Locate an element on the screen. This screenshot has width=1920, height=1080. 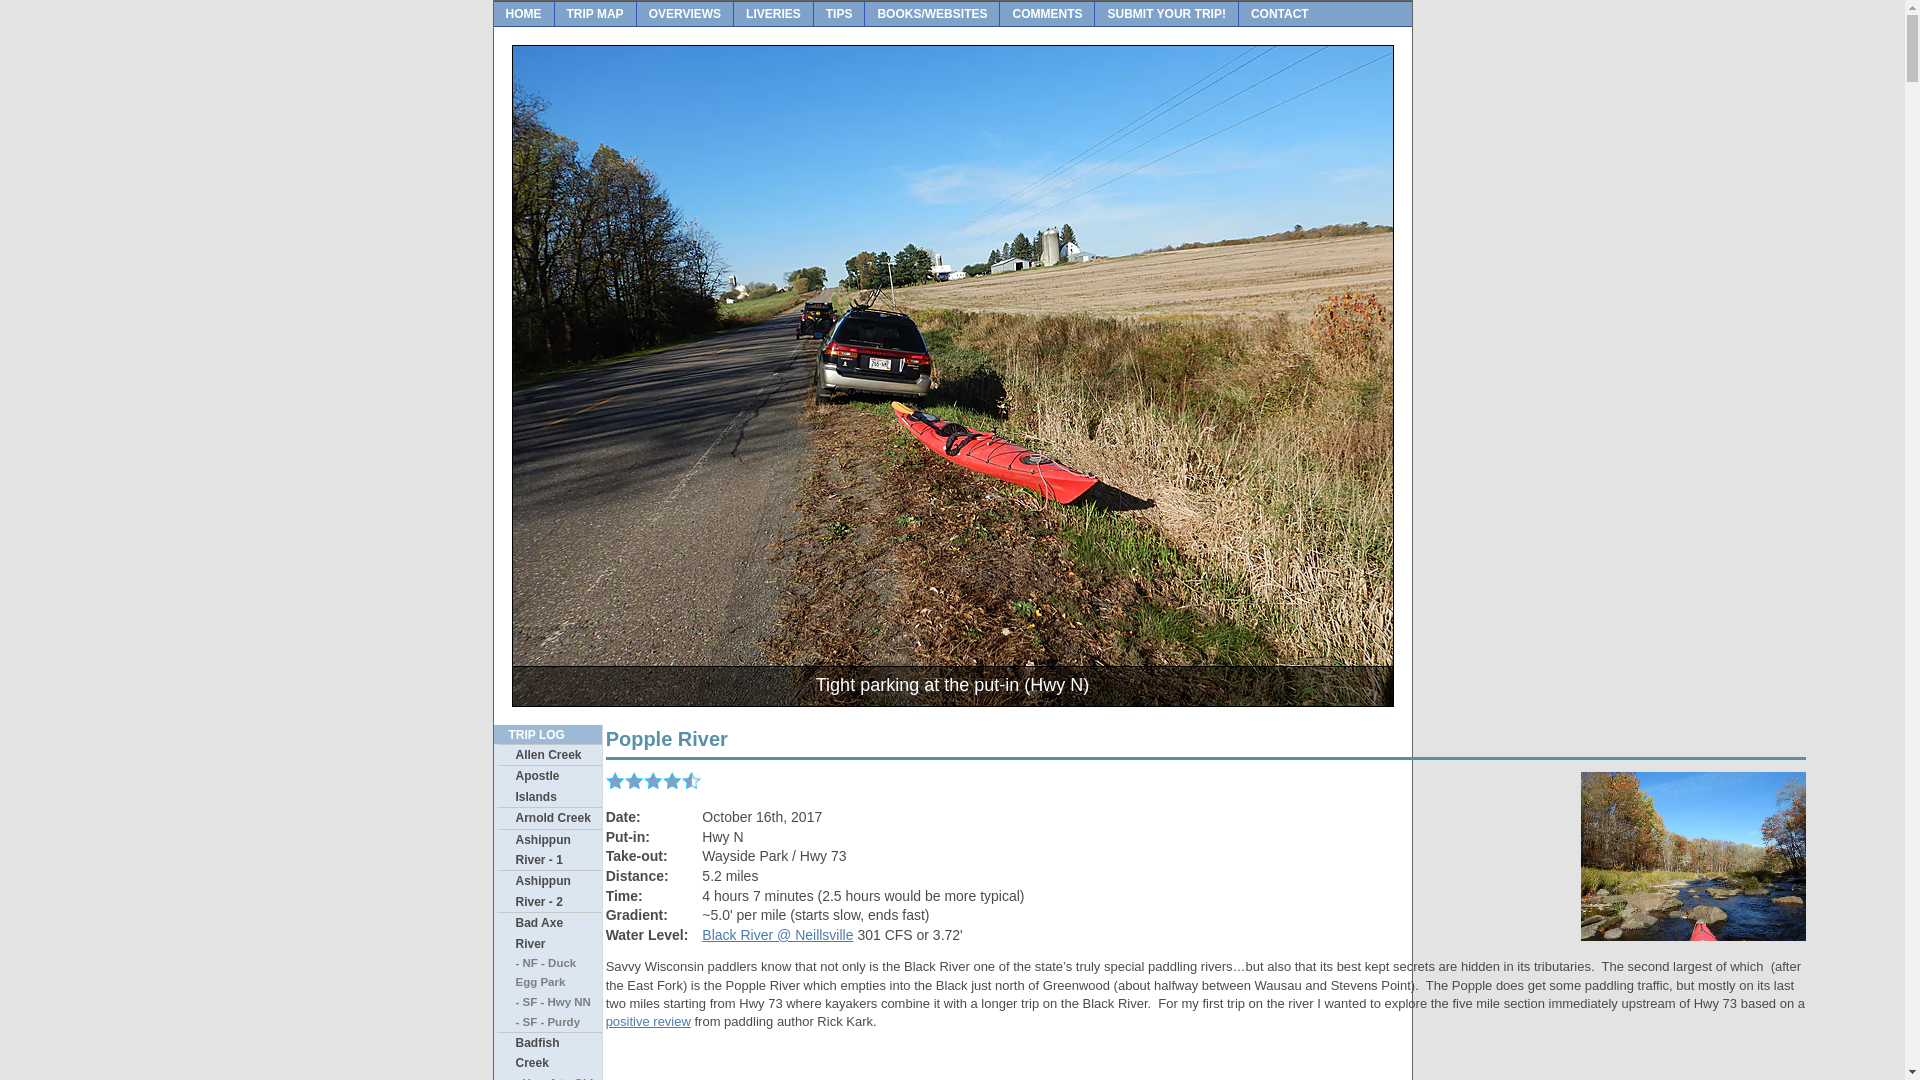
COMMENTS is located at coordinates (1047, 14).